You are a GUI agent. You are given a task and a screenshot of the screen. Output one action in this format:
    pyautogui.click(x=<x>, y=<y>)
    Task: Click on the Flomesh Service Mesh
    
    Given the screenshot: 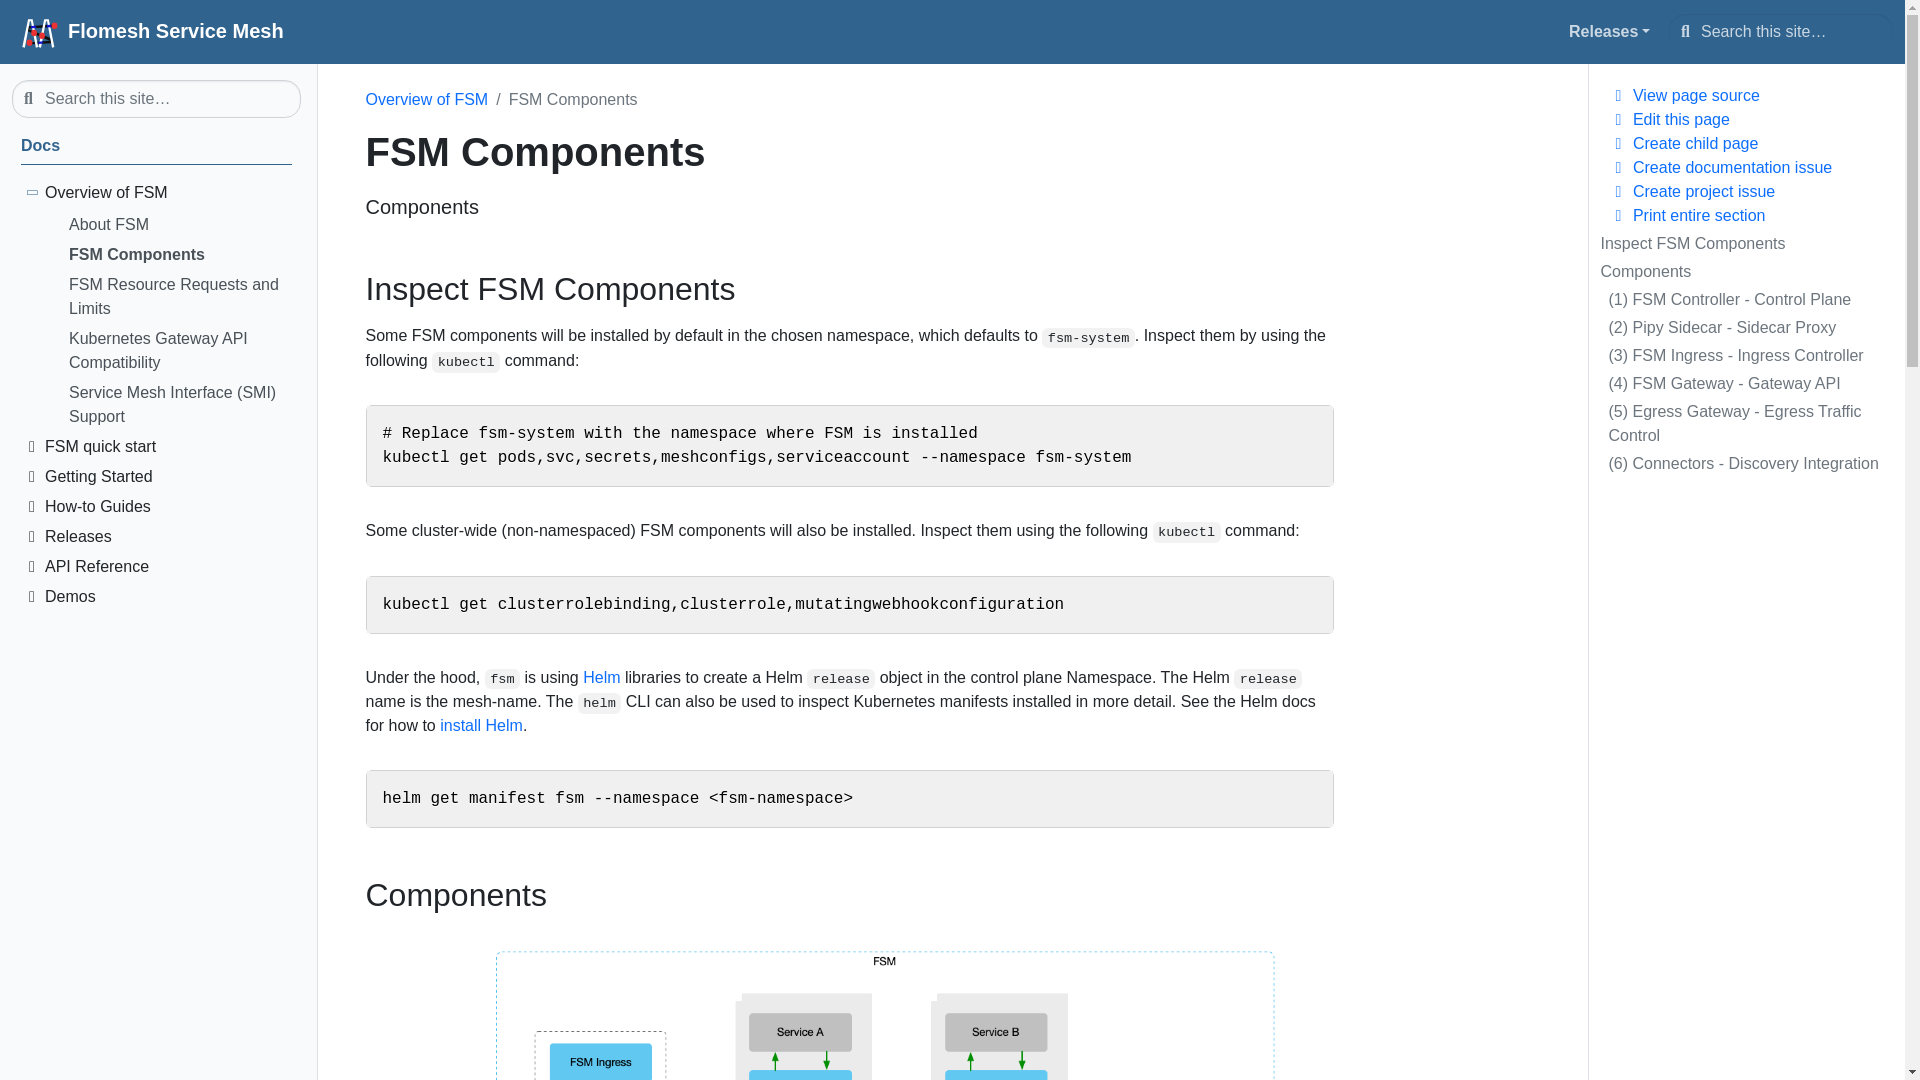 What is the action you would take?
    pyautogui.click(x=148, y=31)
    